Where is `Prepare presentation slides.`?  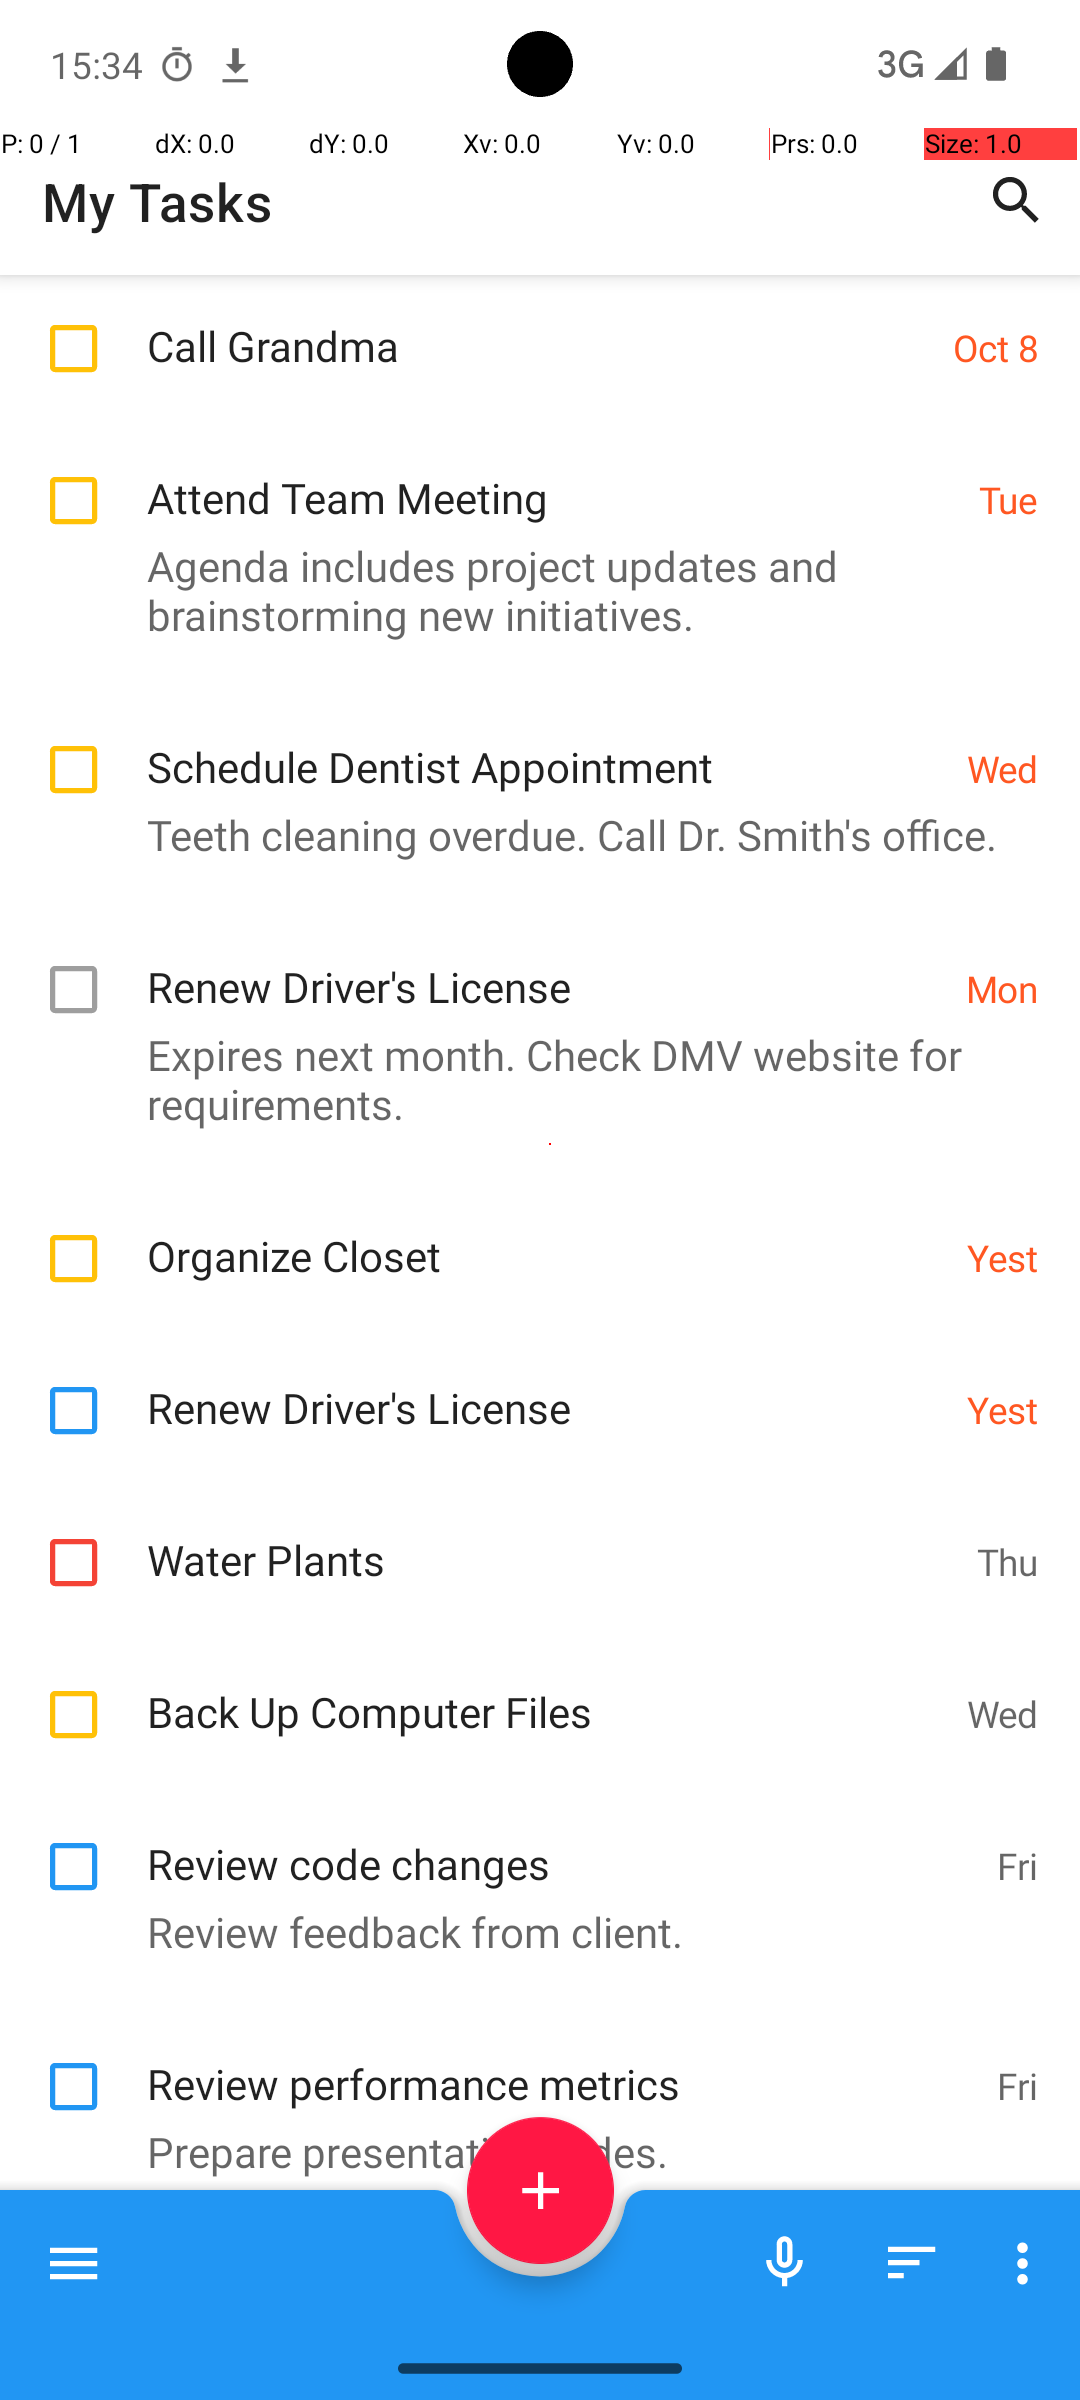
Prepare presentation slides. is located at coordinates (530, 2152).